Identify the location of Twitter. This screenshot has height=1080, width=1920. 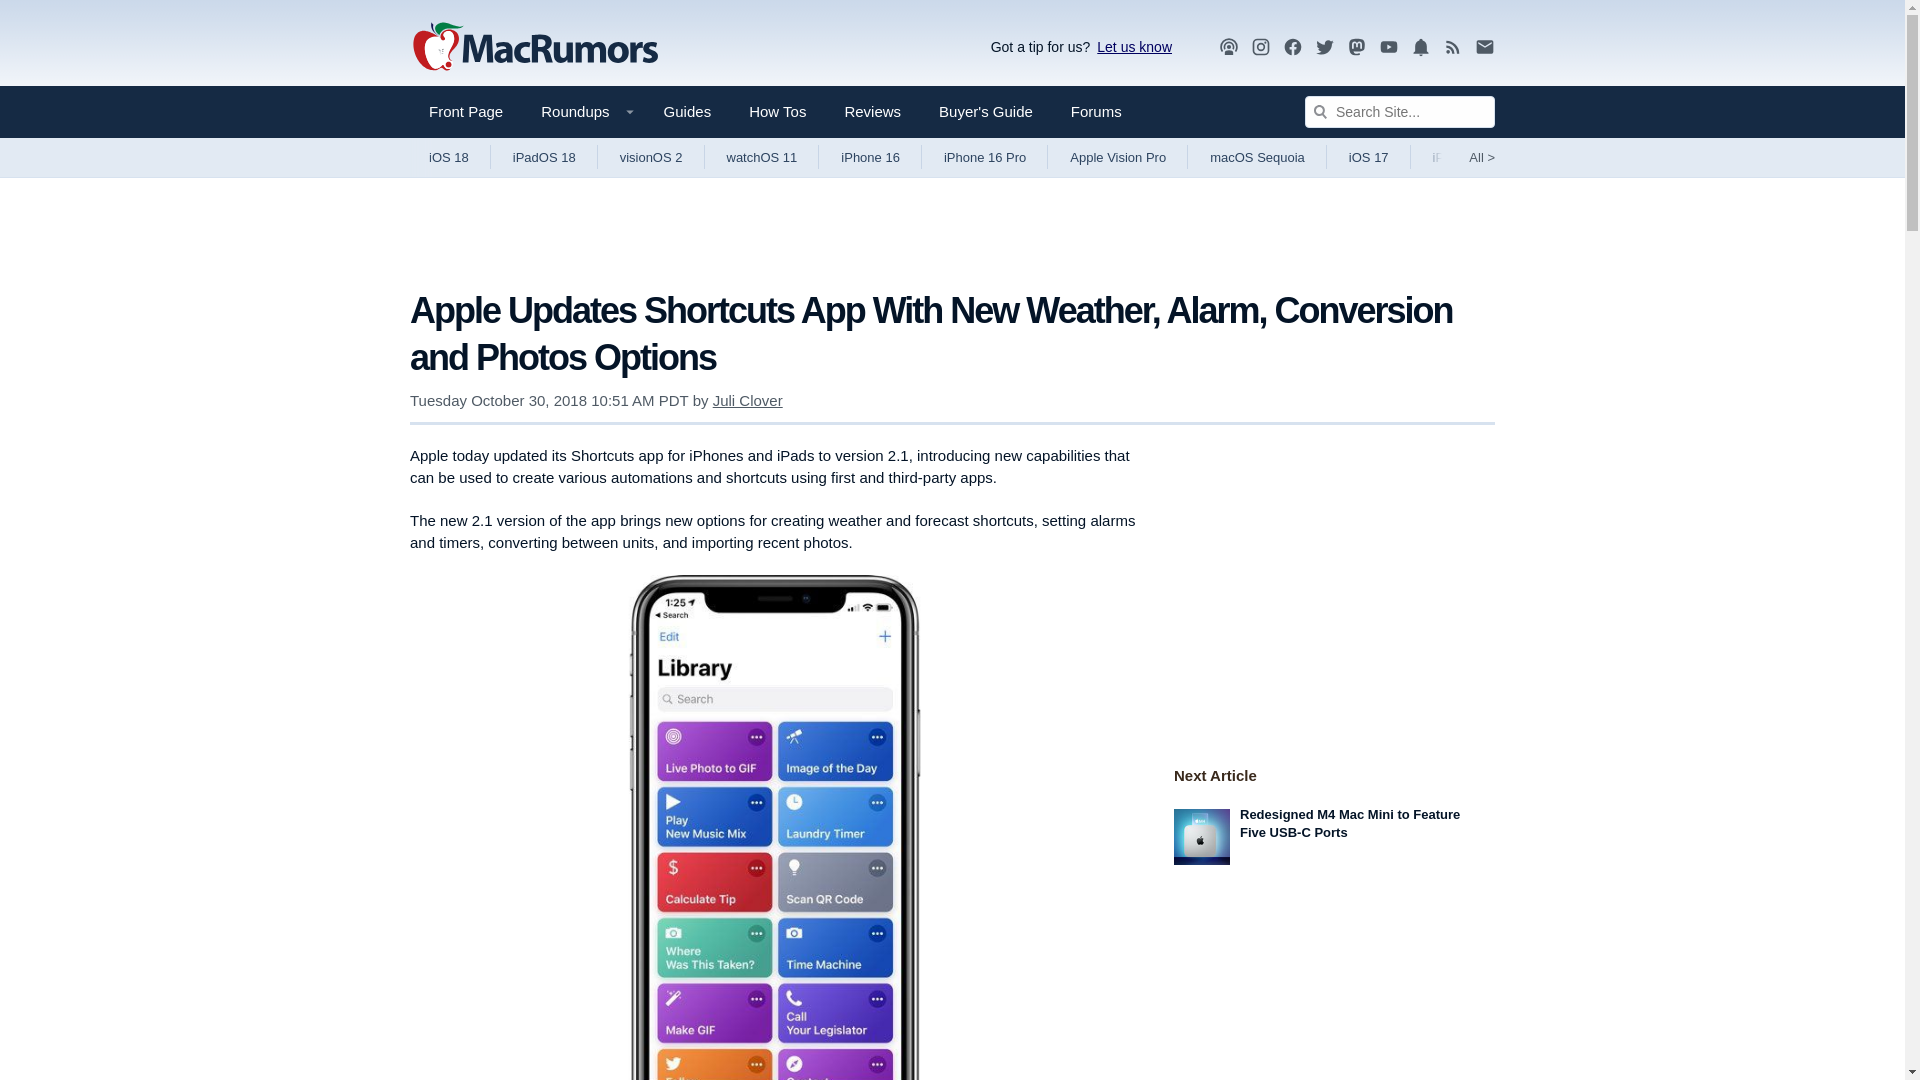
(1324, 47).